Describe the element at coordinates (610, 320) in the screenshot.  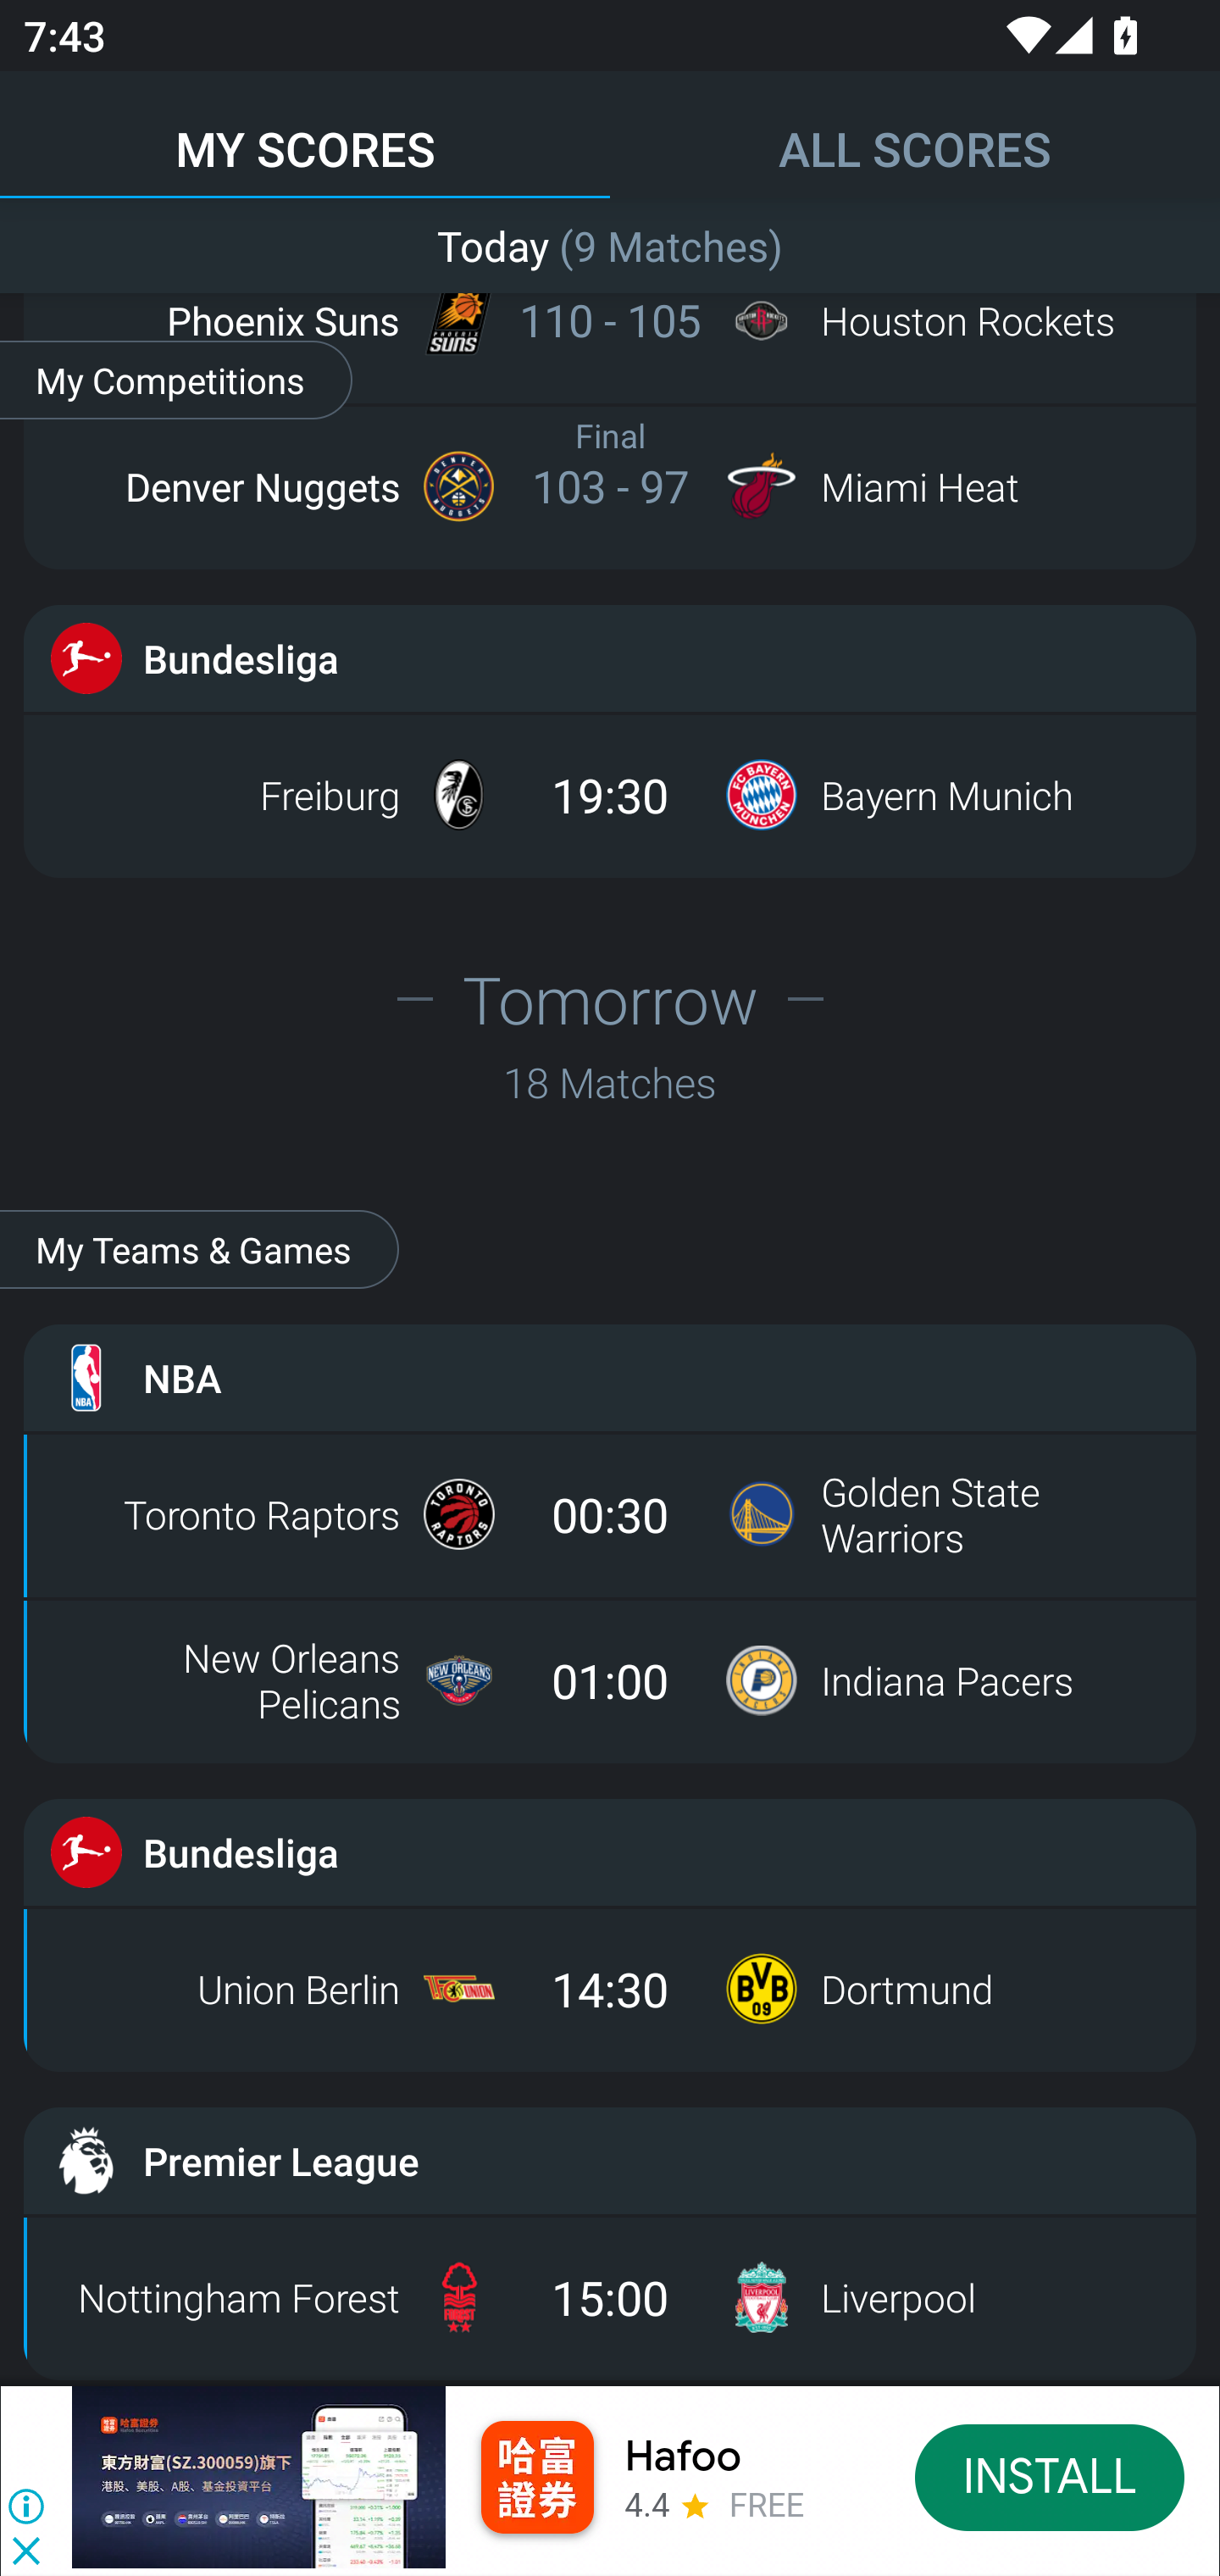
I see `Phoenix Suns Final 110 - 105 Houston Rockets` at that location.